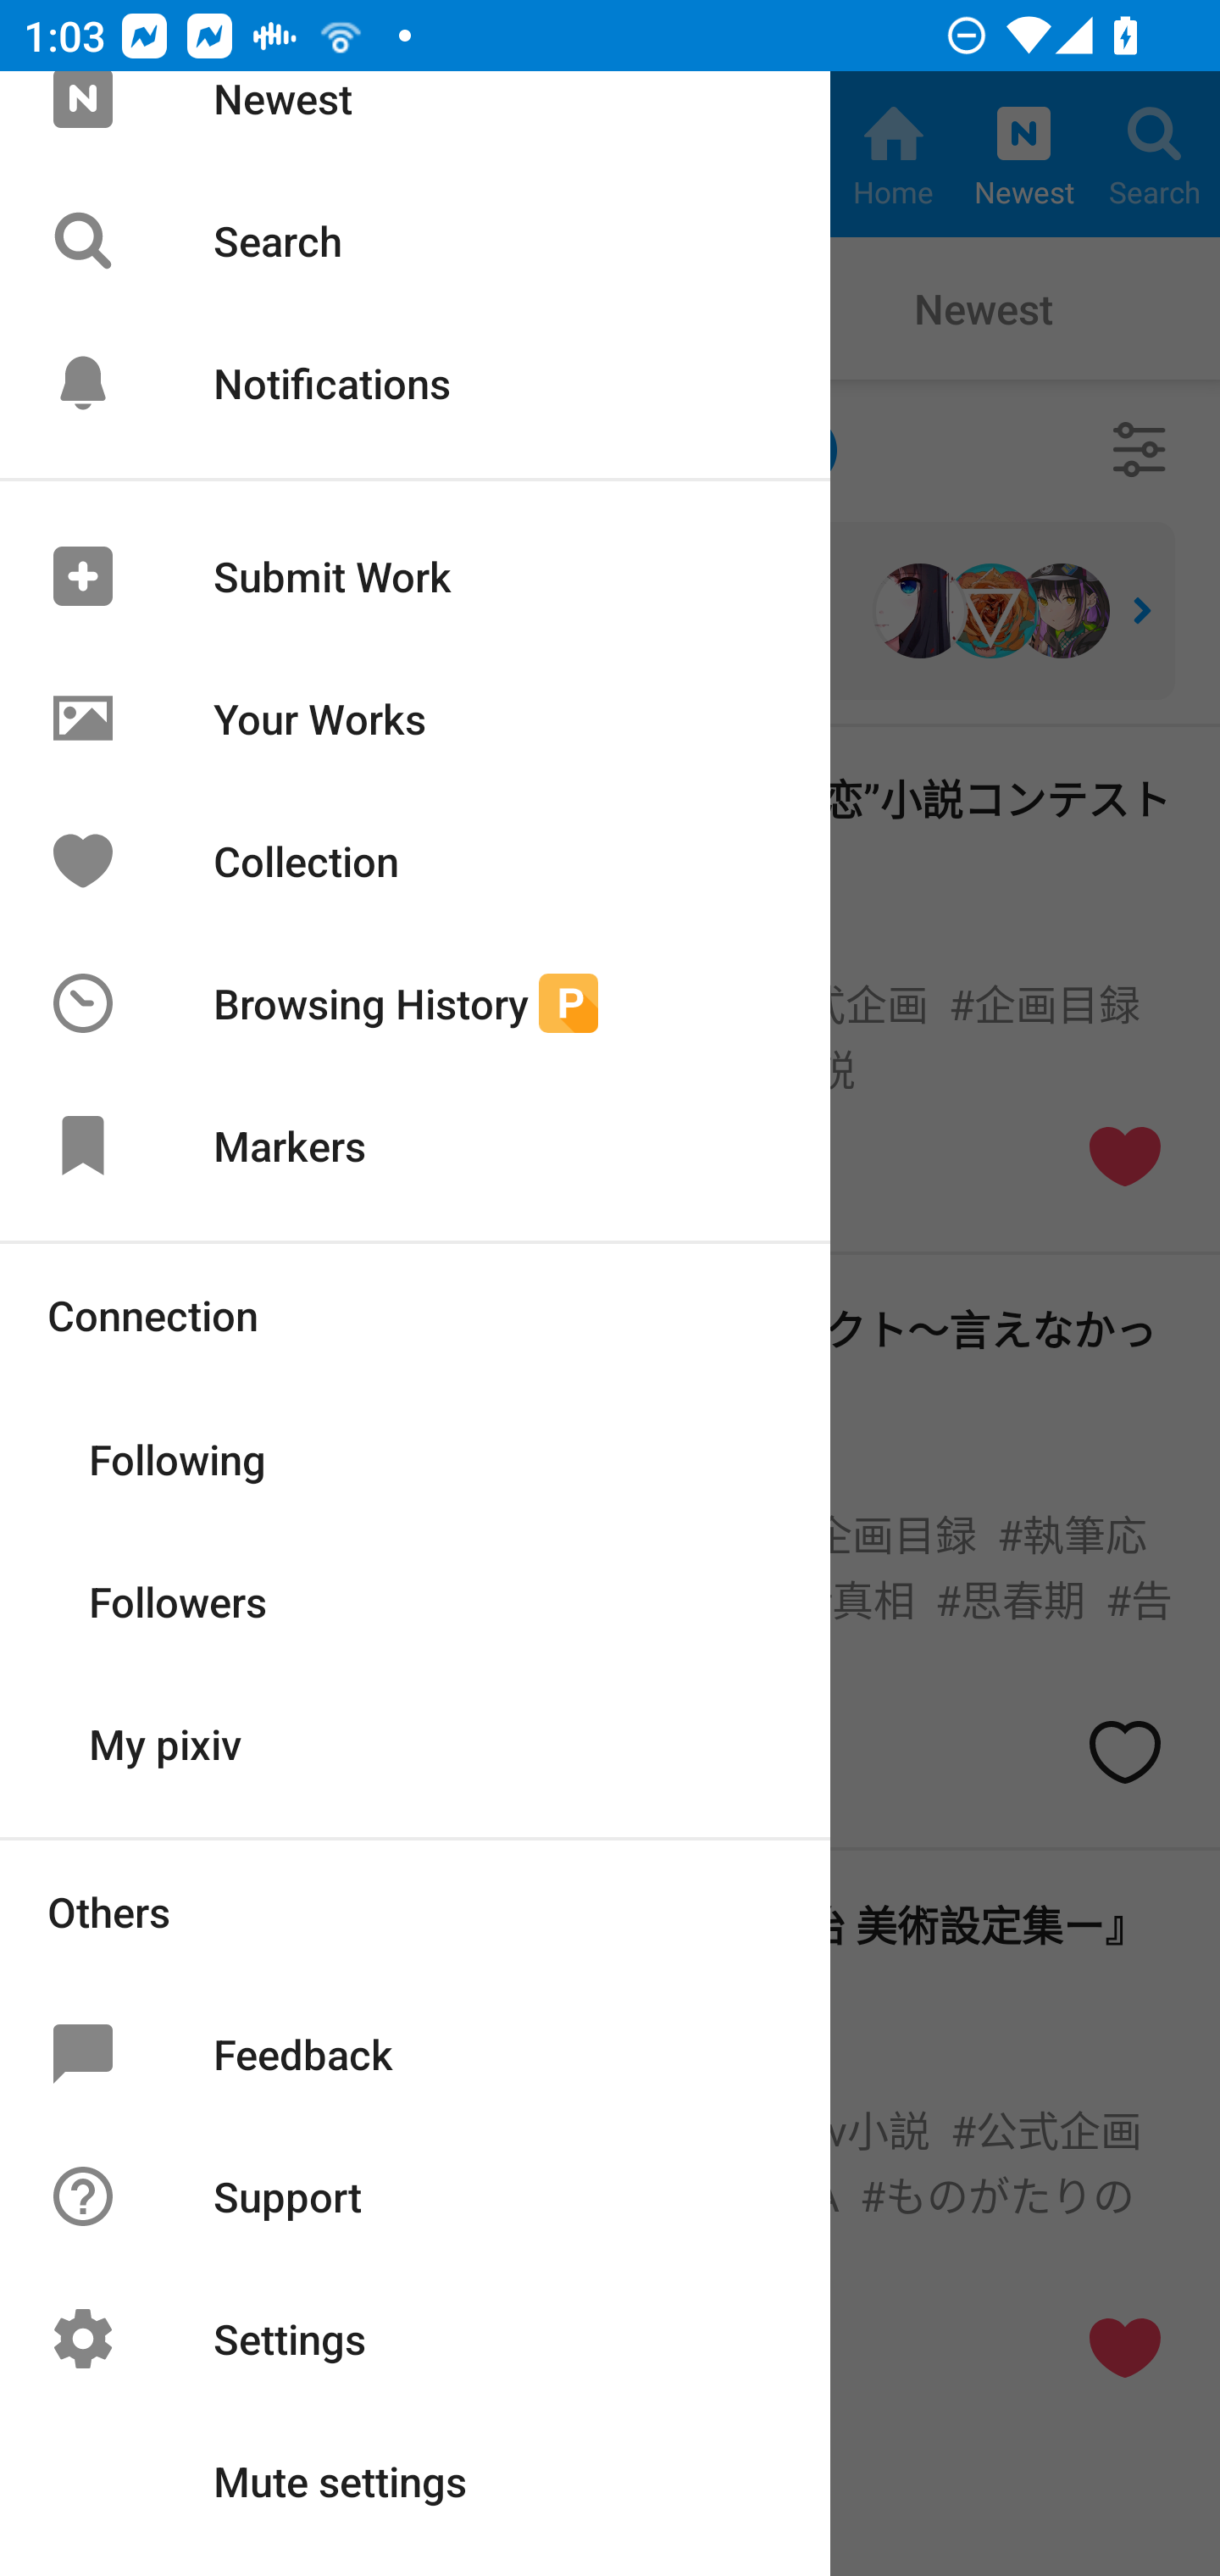  Describe the element at coordinates (415, 2339) in the screenshot. I see `Settings` at that location.